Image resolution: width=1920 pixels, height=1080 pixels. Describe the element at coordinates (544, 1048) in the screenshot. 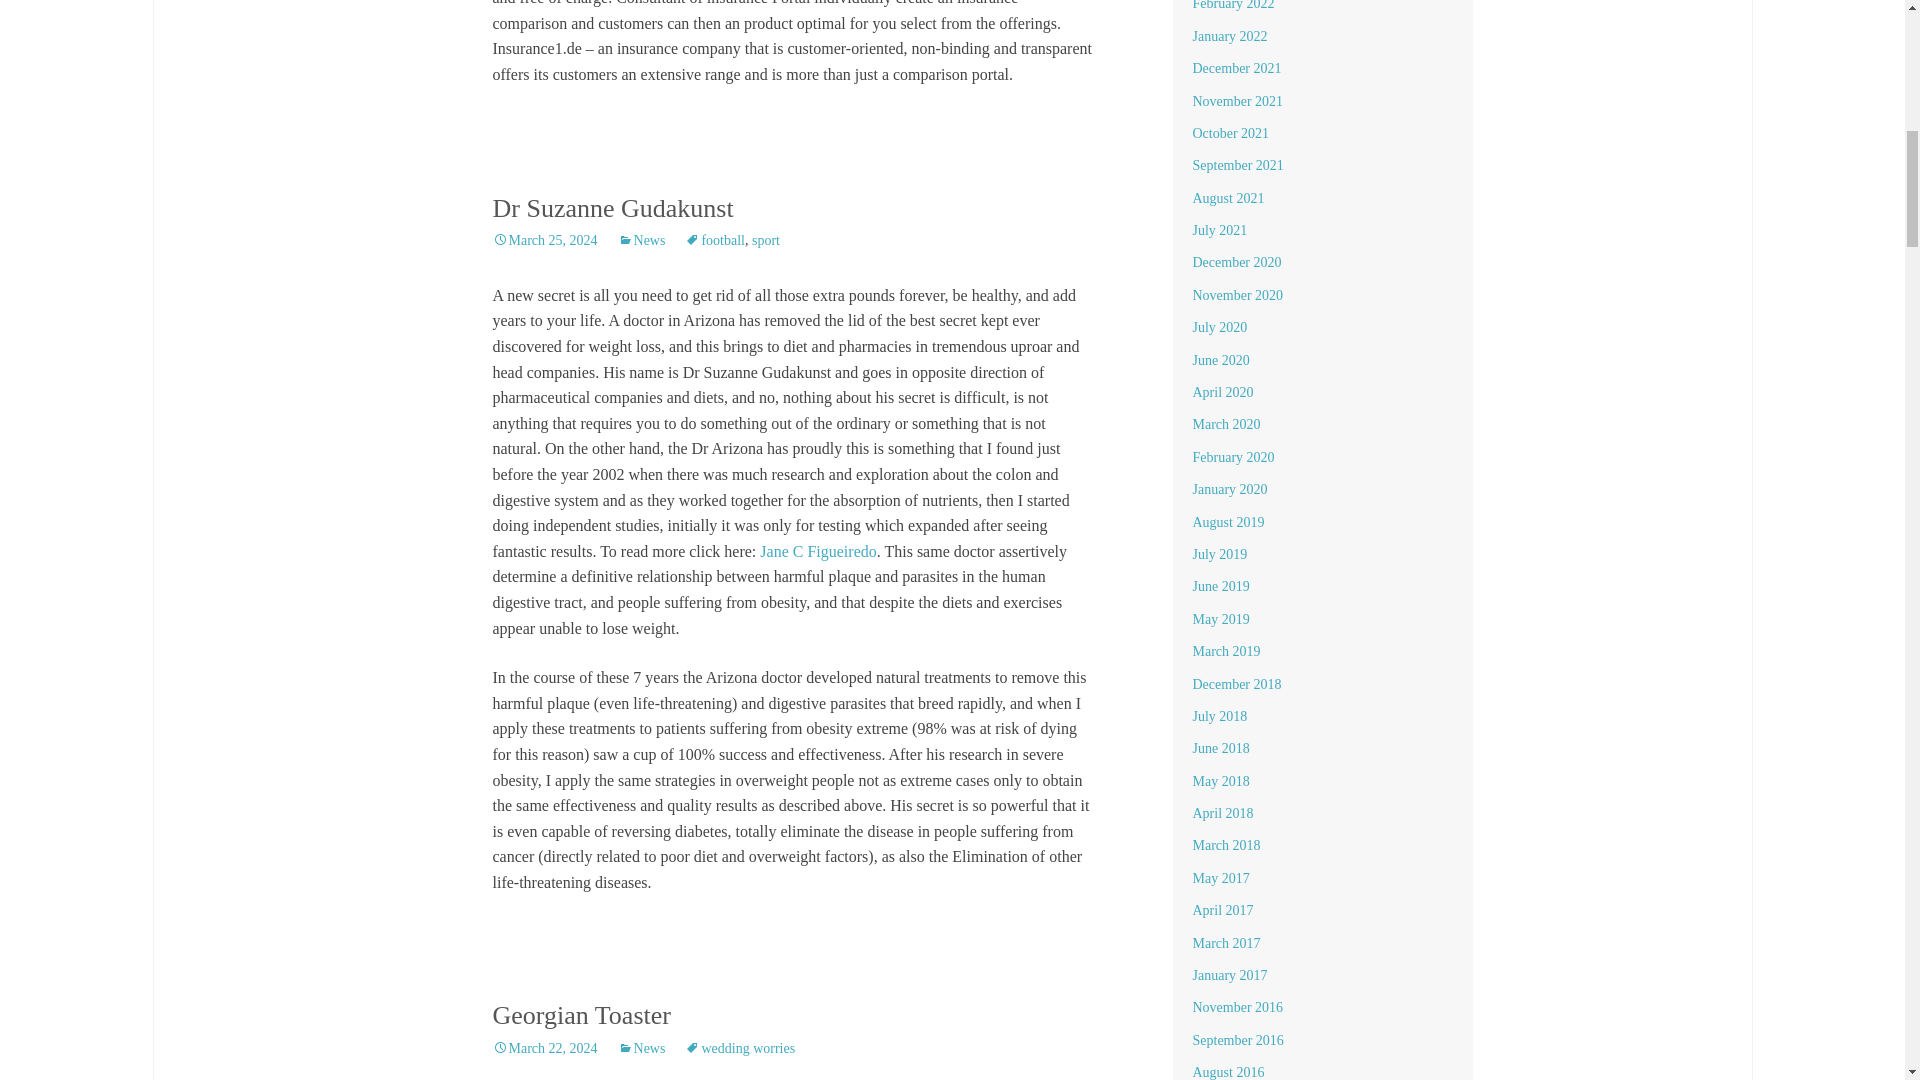

I see `March 22, 2024` at that location.